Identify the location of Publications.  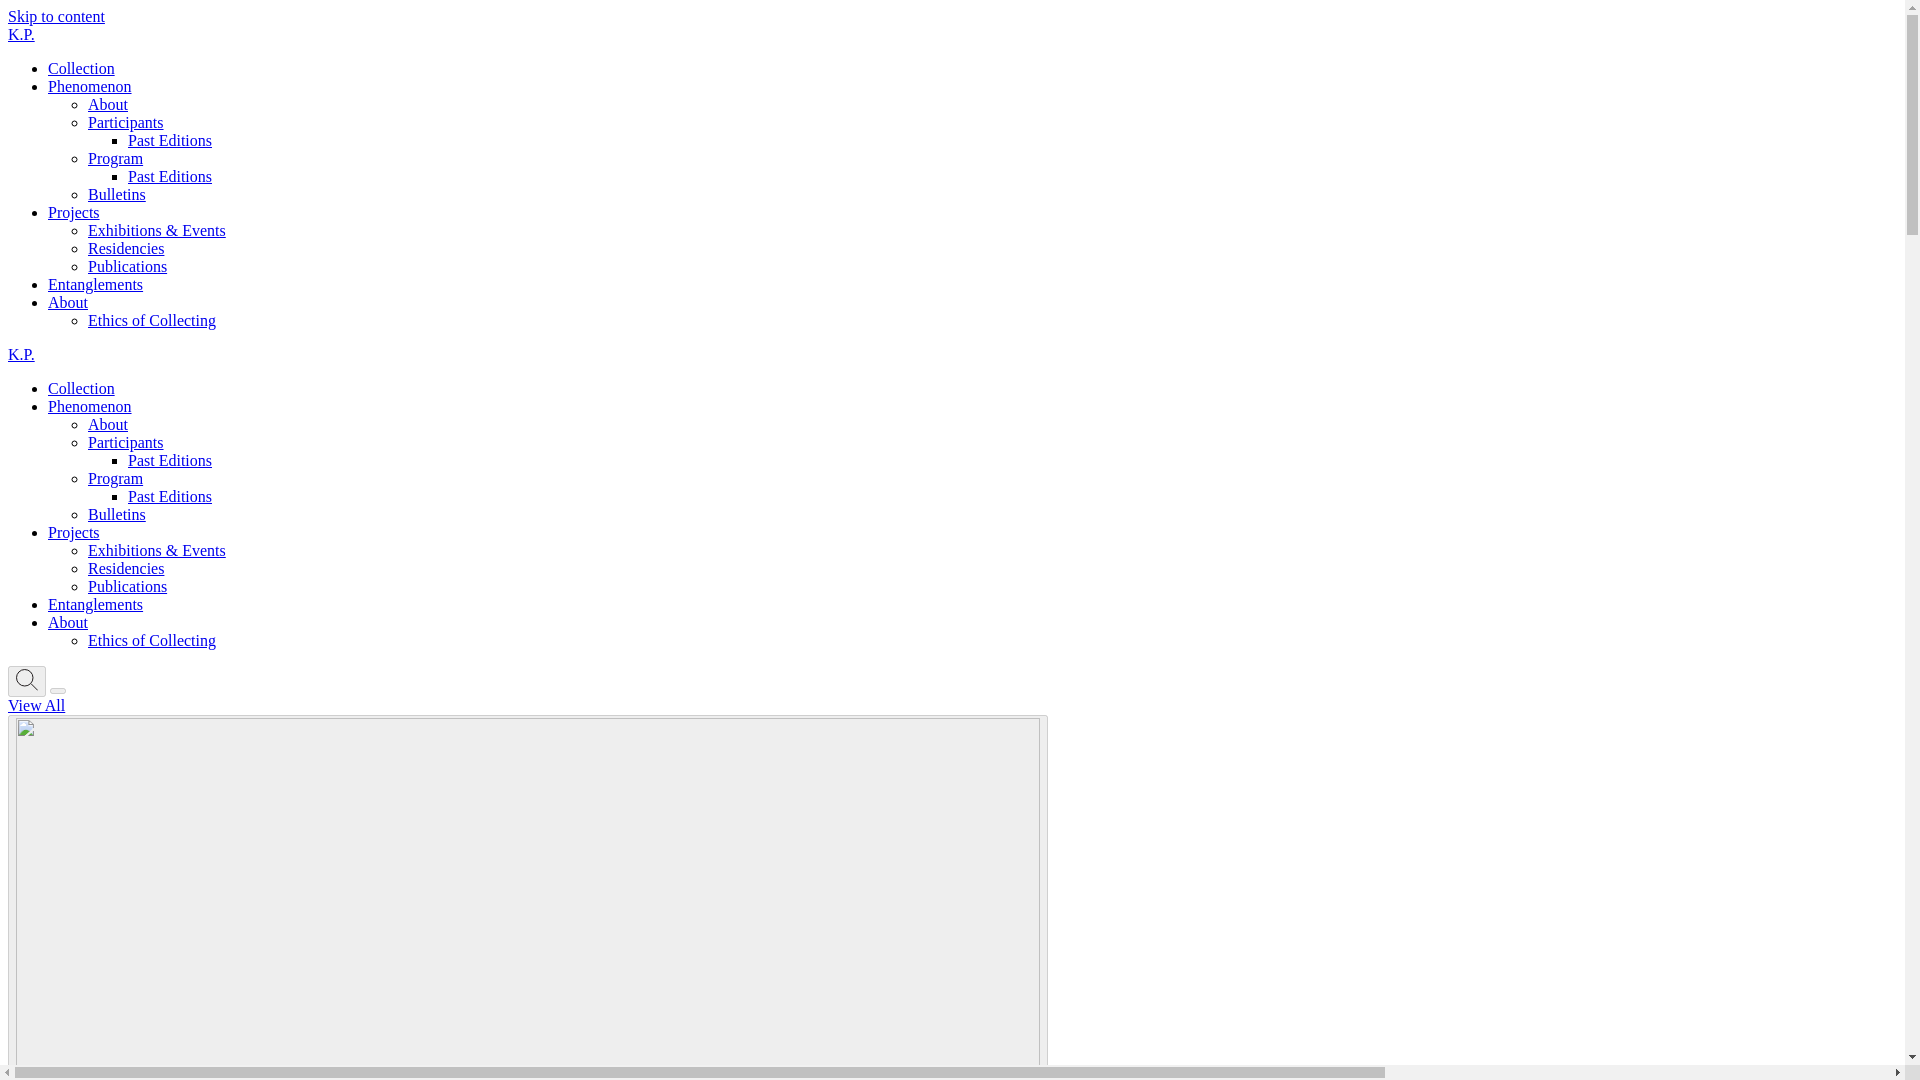
(128, 266).